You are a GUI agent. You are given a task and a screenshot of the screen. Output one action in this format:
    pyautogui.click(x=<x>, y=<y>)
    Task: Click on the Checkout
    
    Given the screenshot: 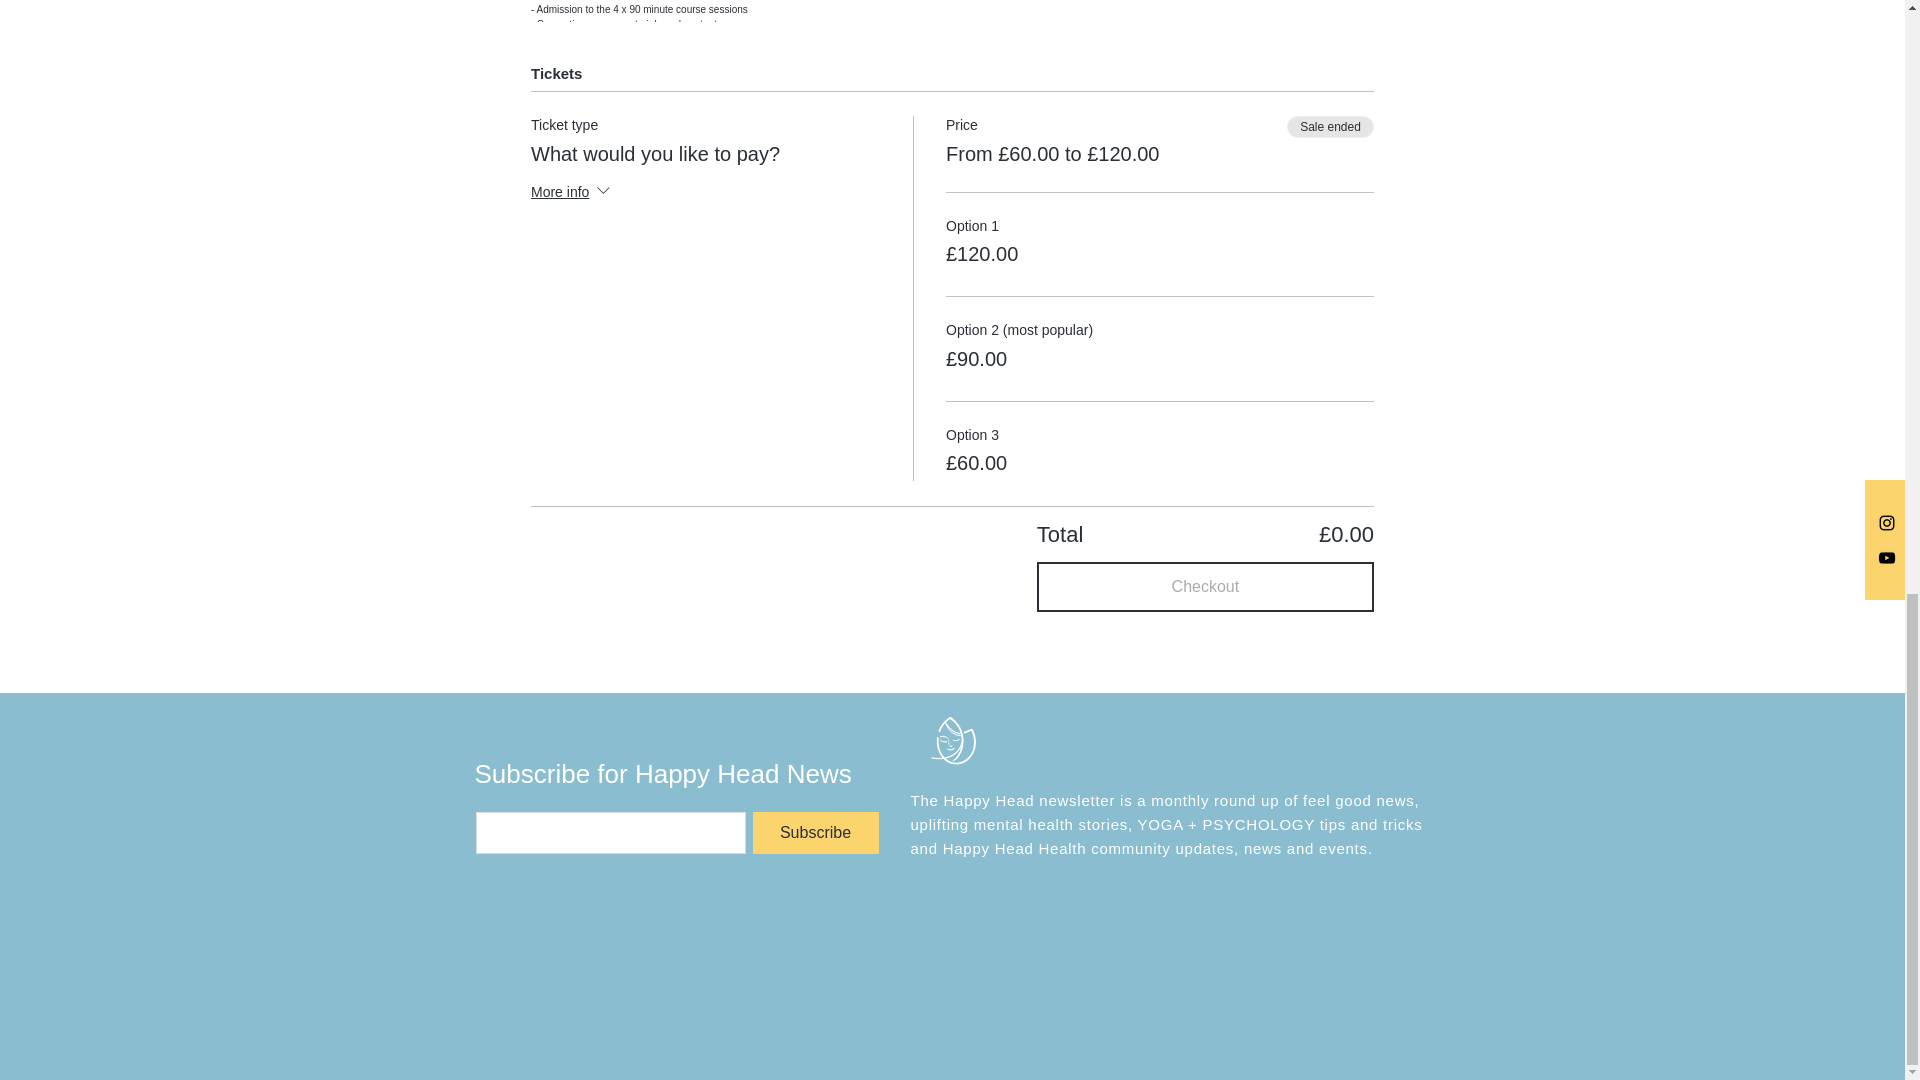 What is the action you would take?
    pyautogui.click(x=1205, y=586)
    